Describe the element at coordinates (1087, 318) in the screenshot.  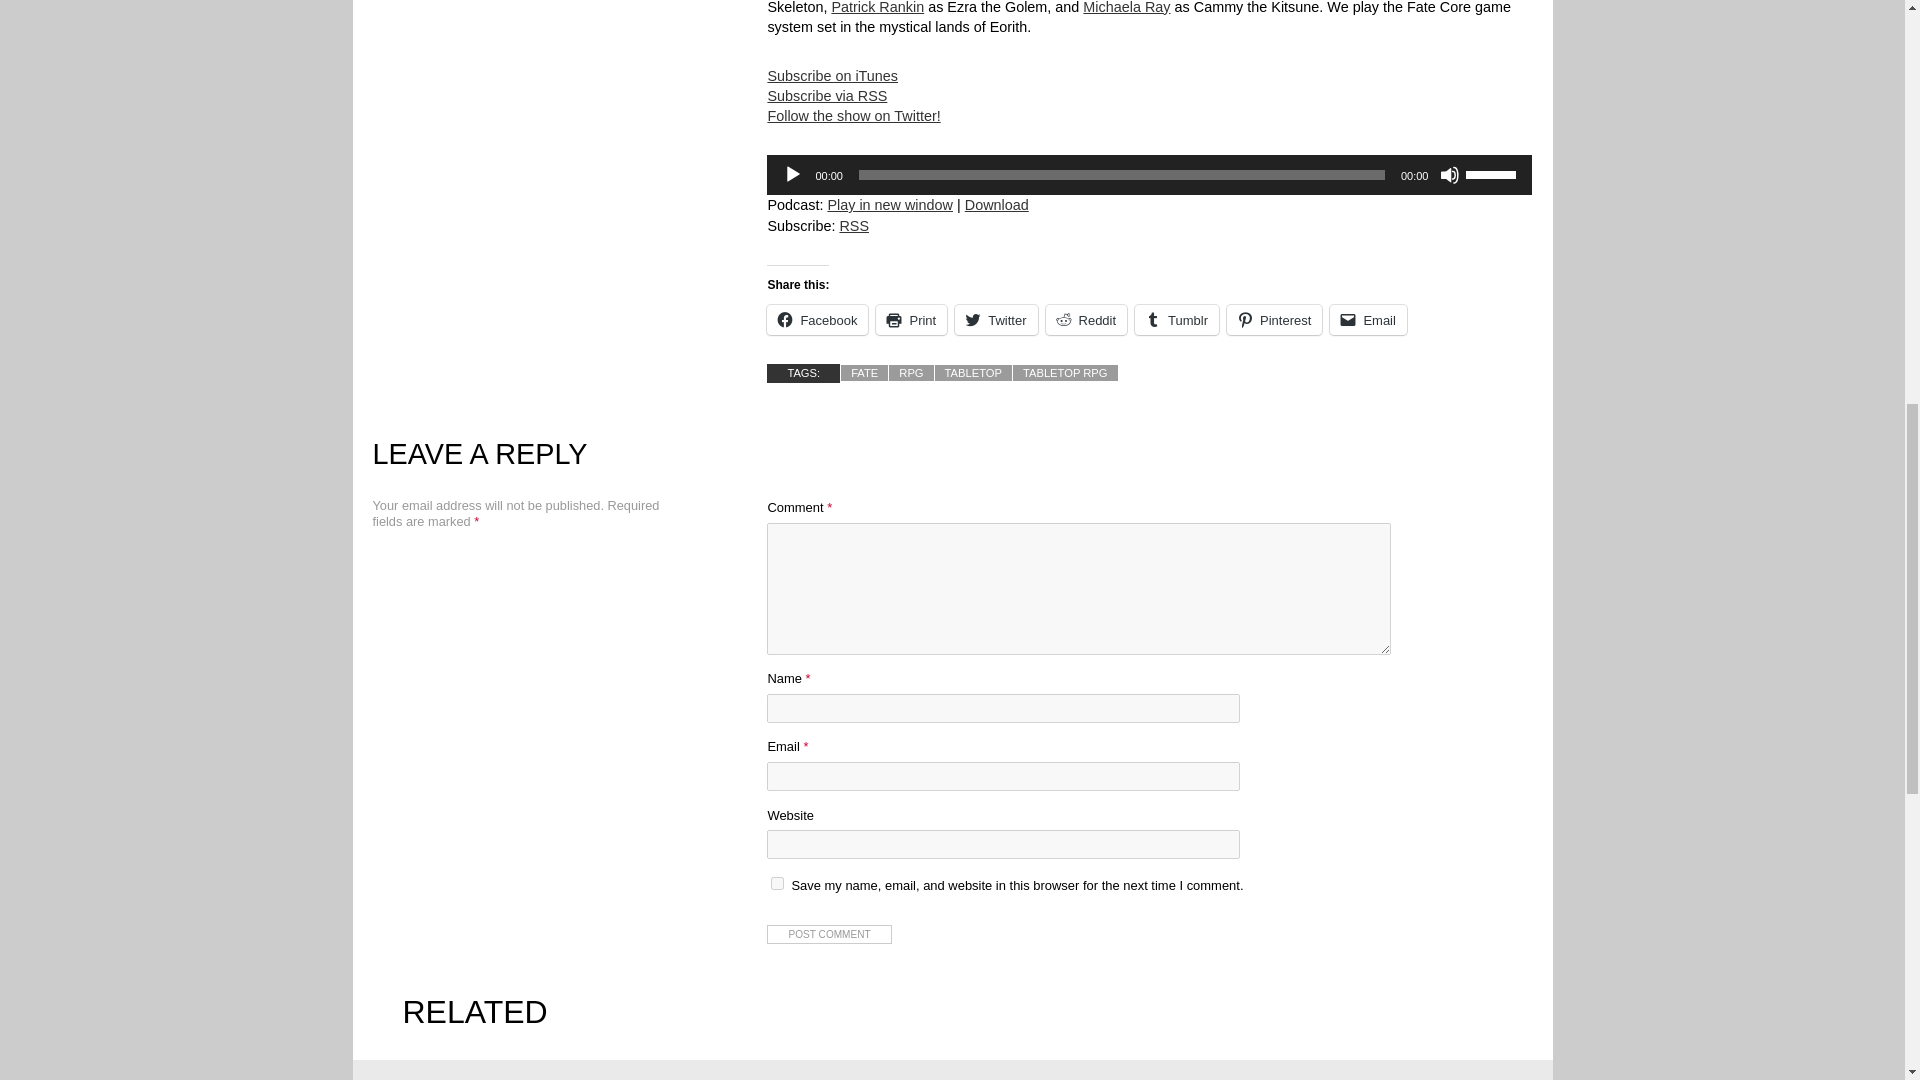
I see `Click to share on Reddit` at that location.